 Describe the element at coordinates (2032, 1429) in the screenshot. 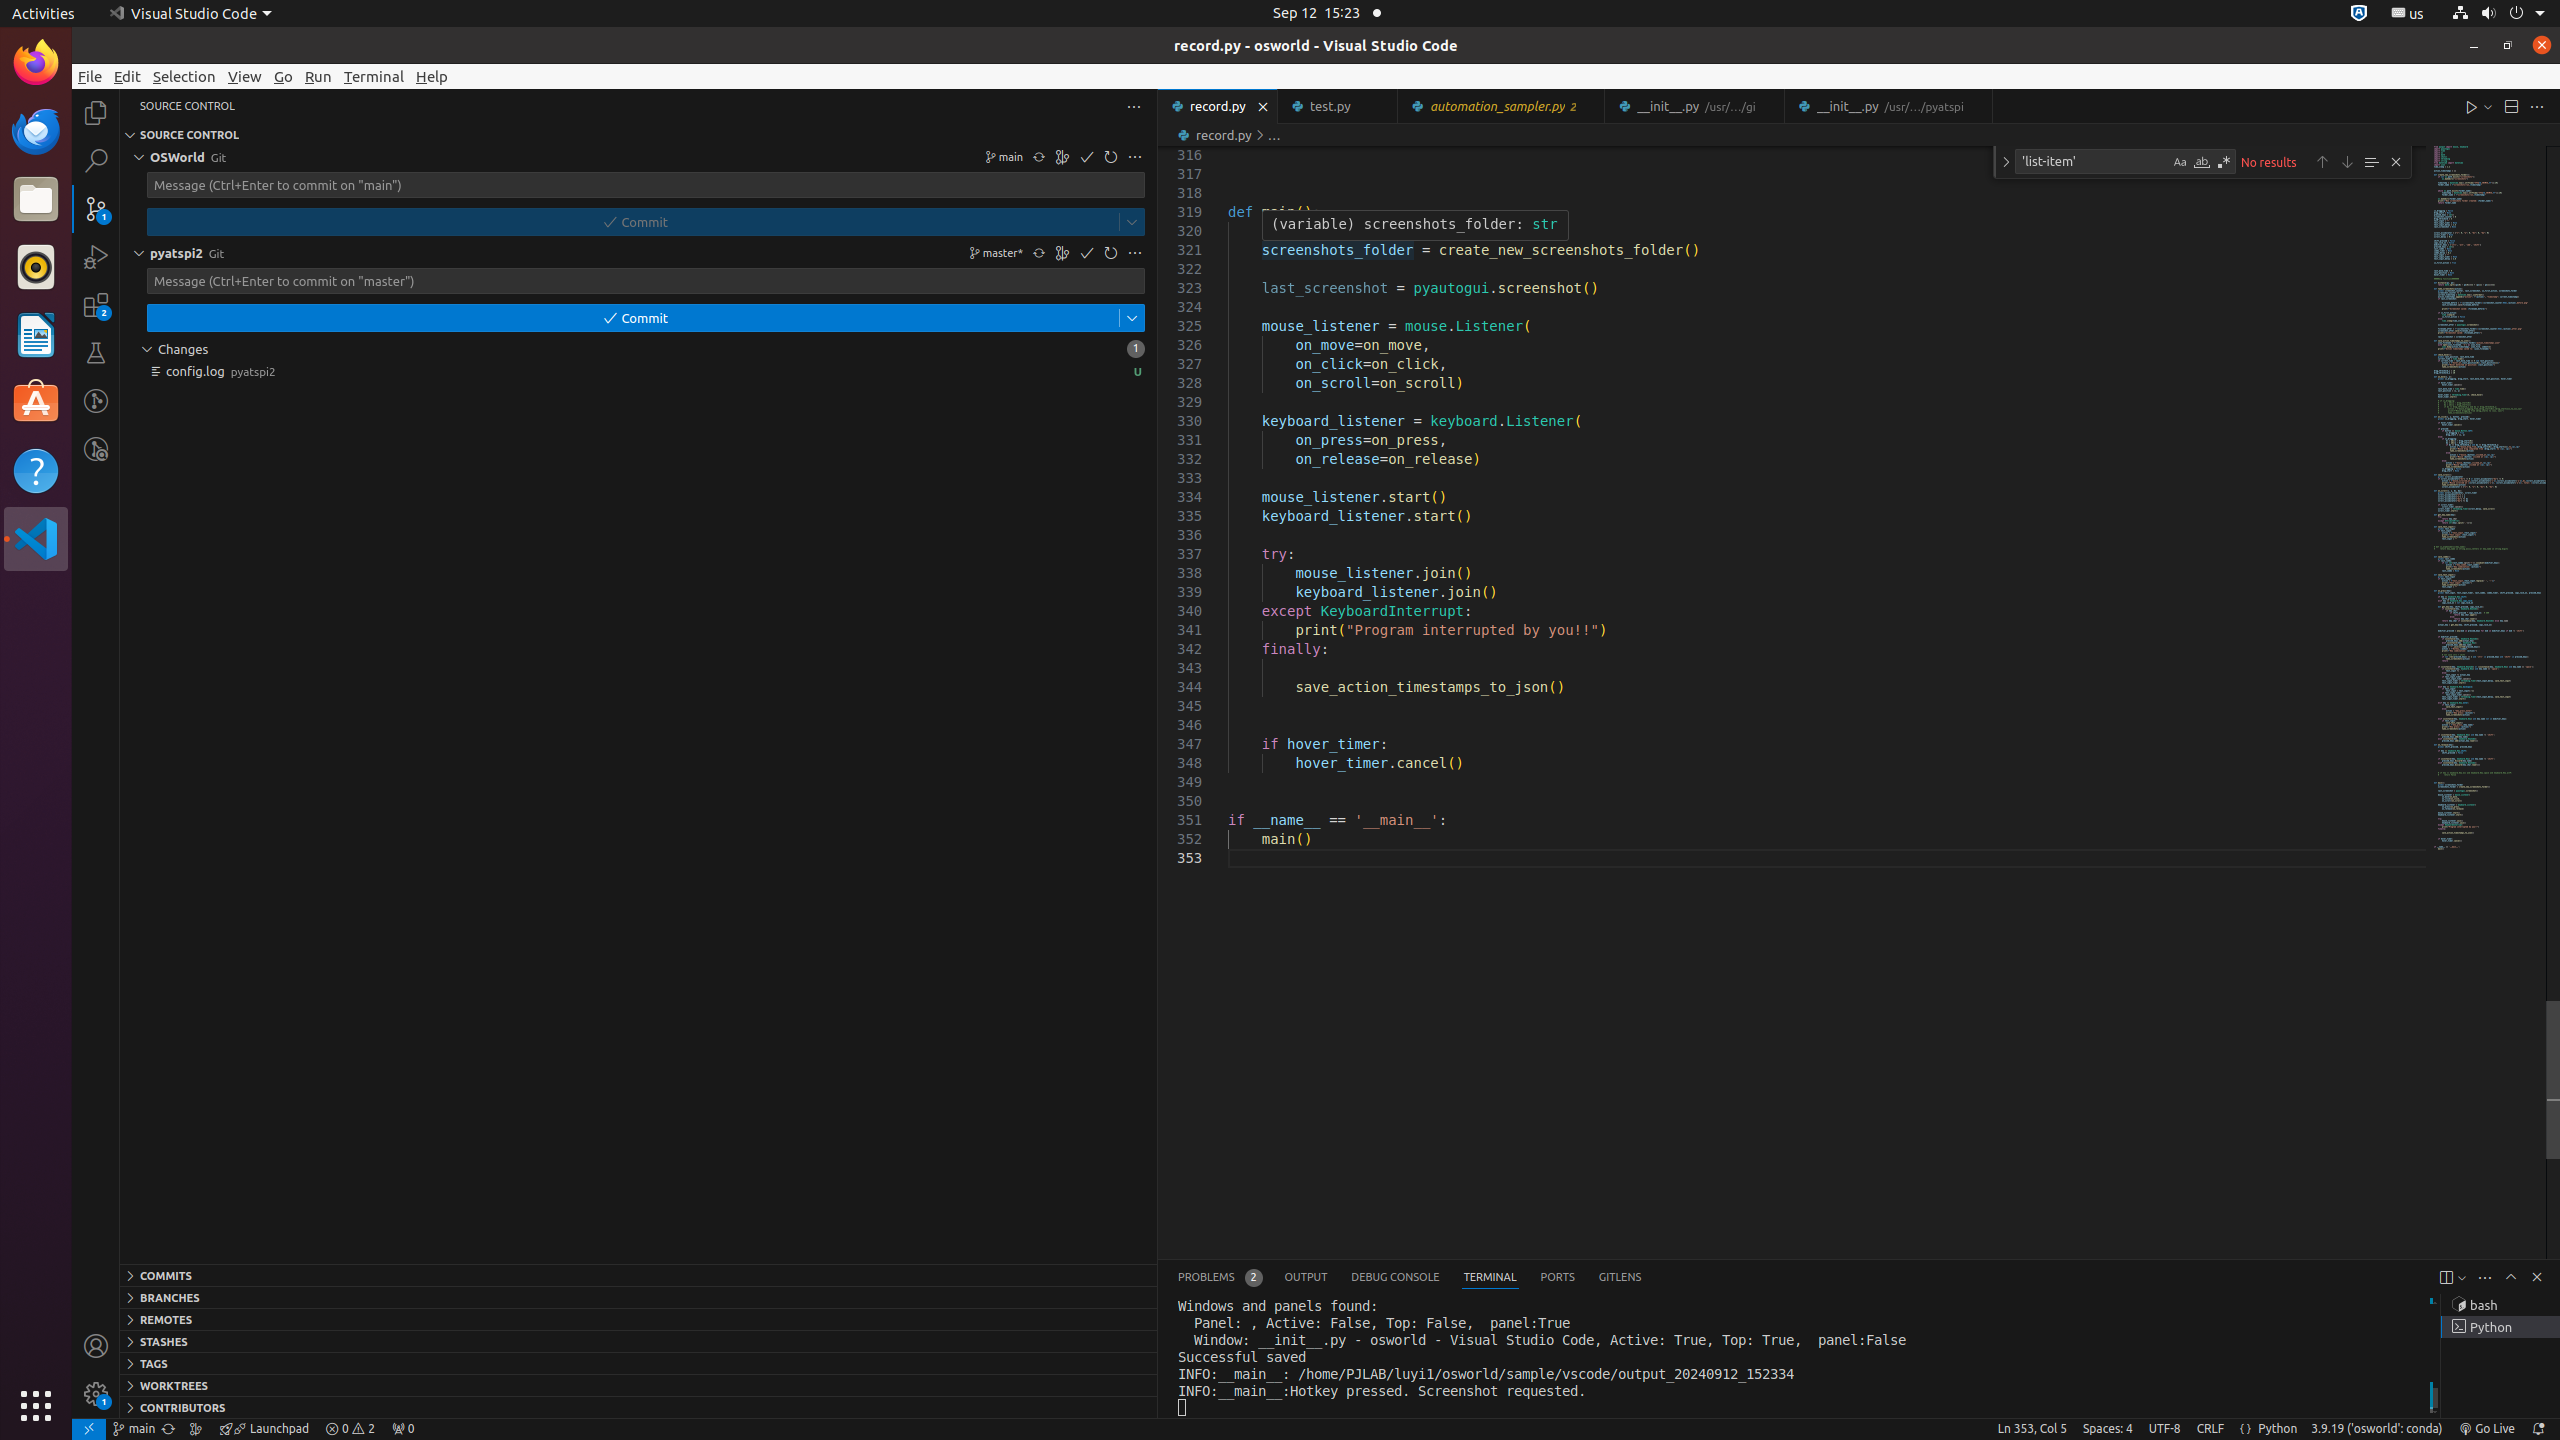

I see `Ln 353, Col 5` at that location.